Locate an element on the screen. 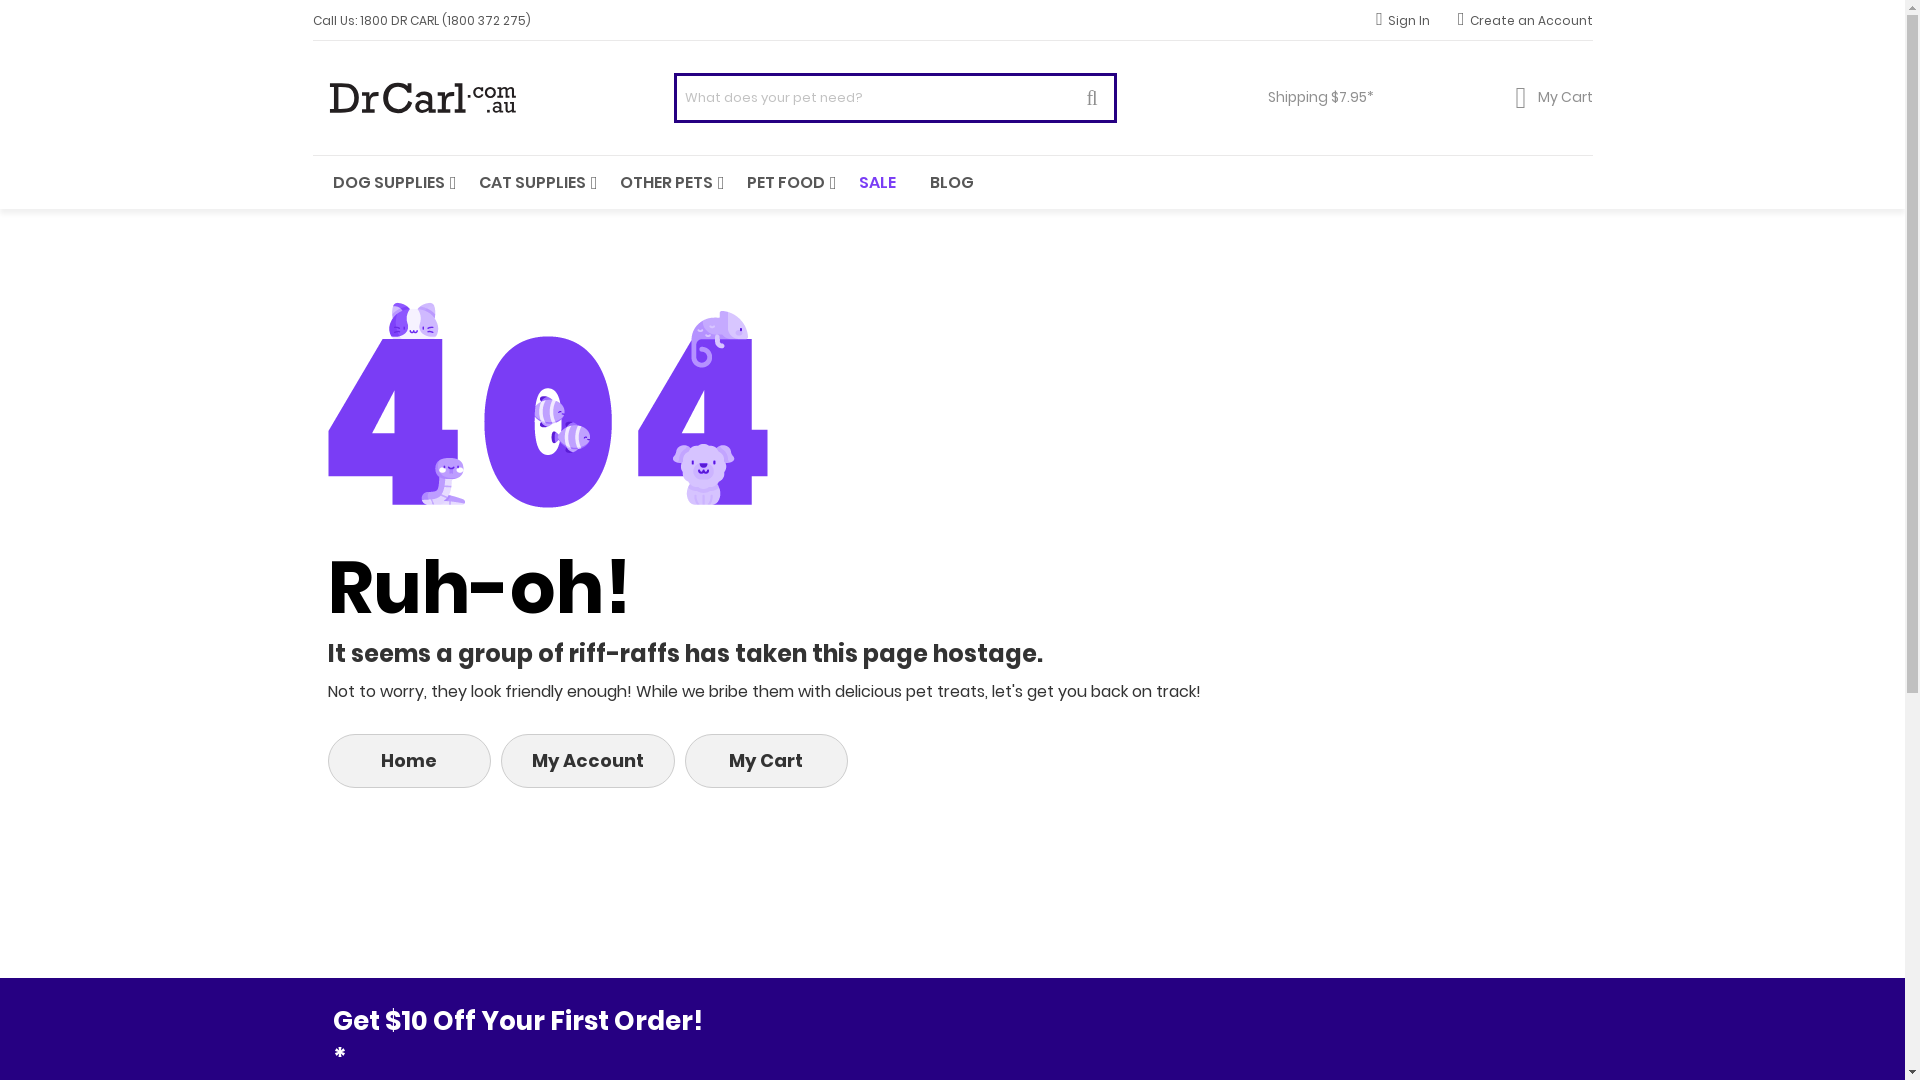 Image resolution: width=1920 pixels, height=1080 pixels. BLOG is located at coordinates (952, 182).